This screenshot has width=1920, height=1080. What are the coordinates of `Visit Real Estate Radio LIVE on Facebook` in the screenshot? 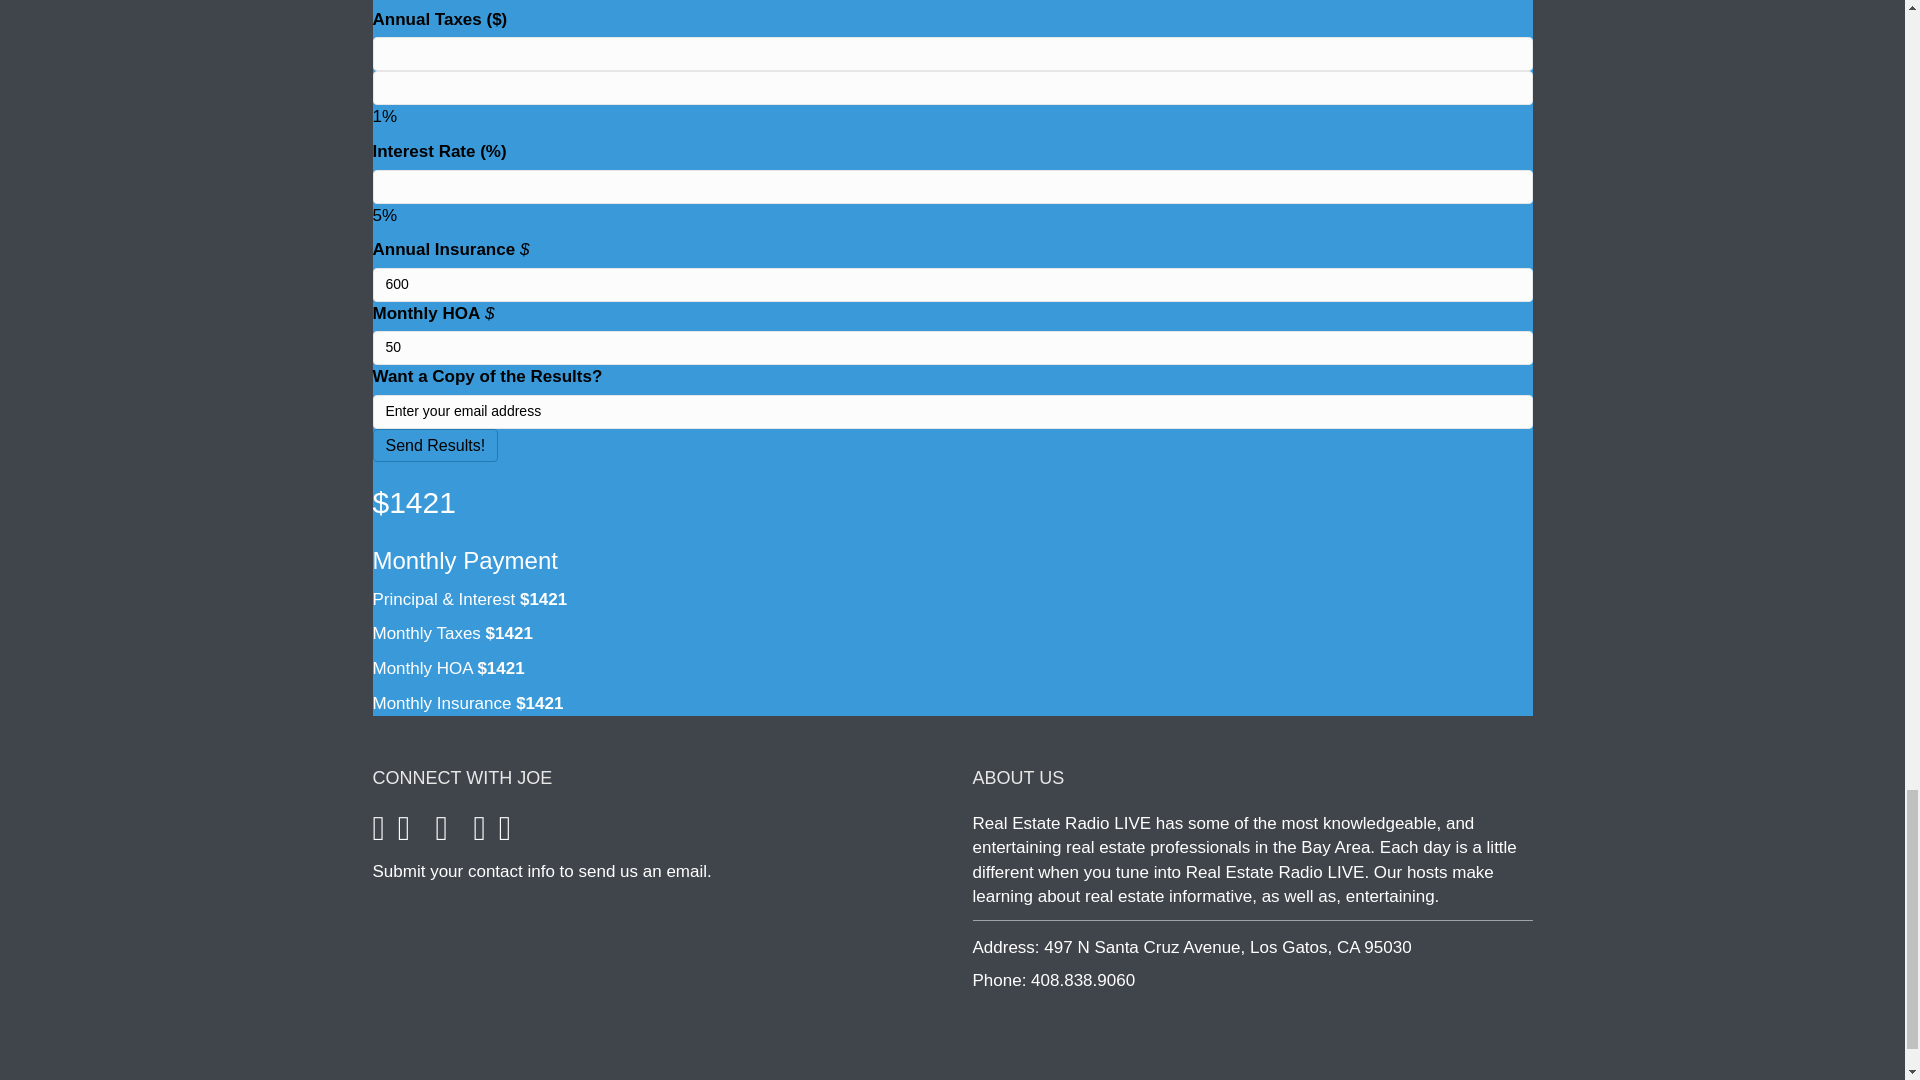 It's located at (378, 834).